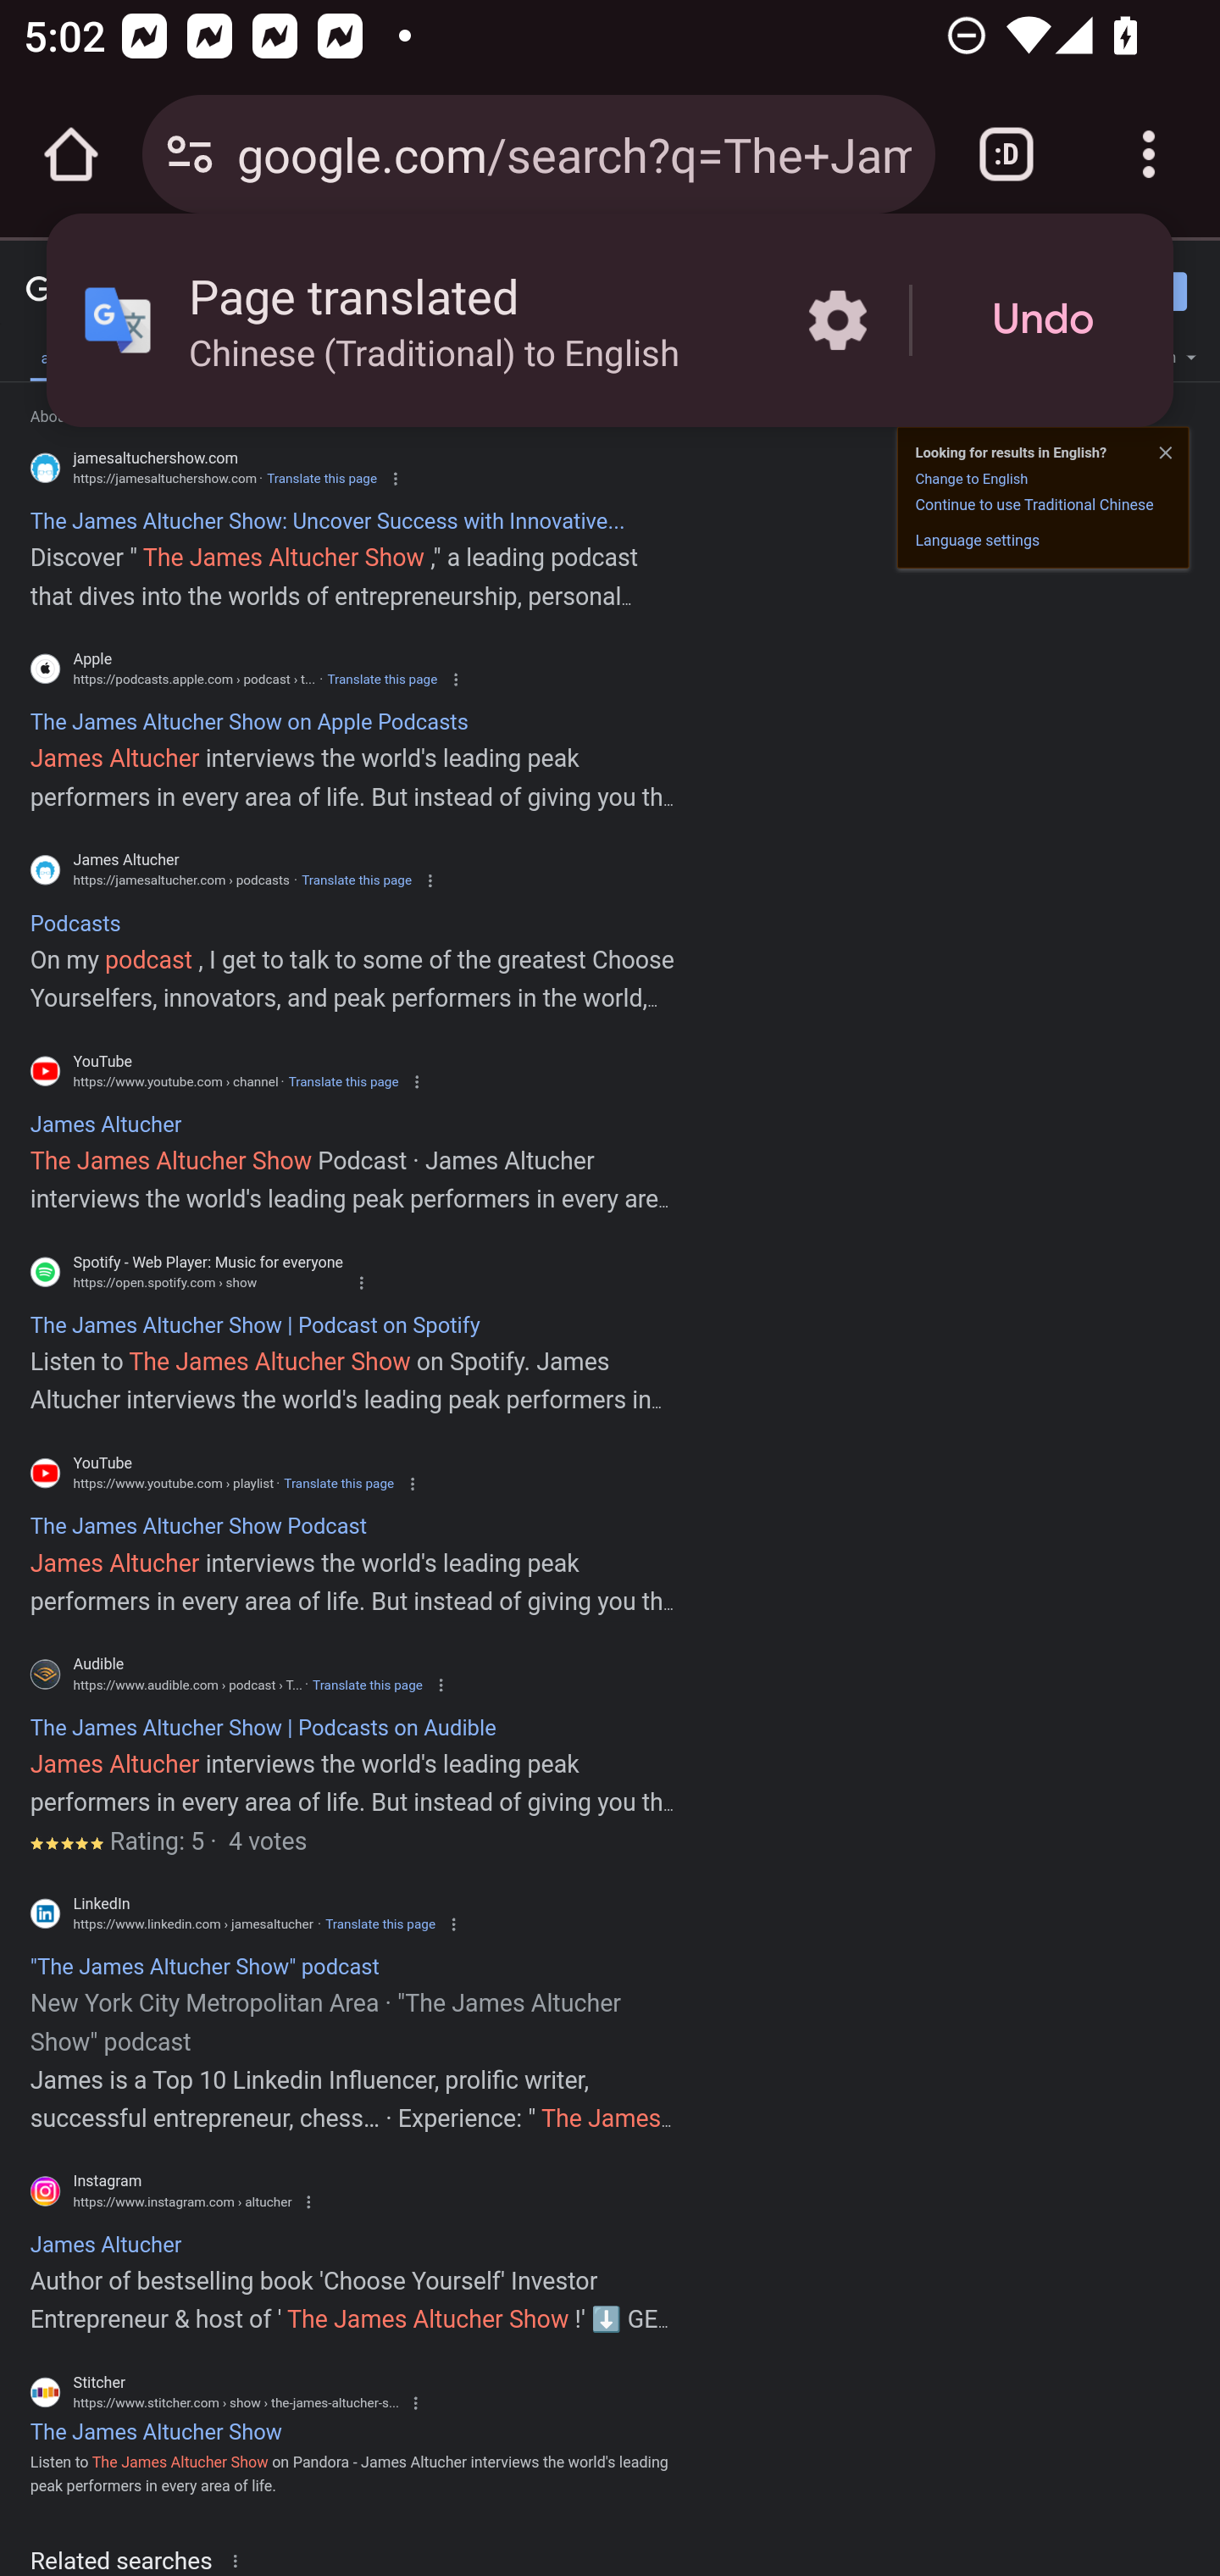  What do you see at coordinates (837, 320) in the screenshot?
I see `More options in the Page translated` at bounding box center [837, 320].